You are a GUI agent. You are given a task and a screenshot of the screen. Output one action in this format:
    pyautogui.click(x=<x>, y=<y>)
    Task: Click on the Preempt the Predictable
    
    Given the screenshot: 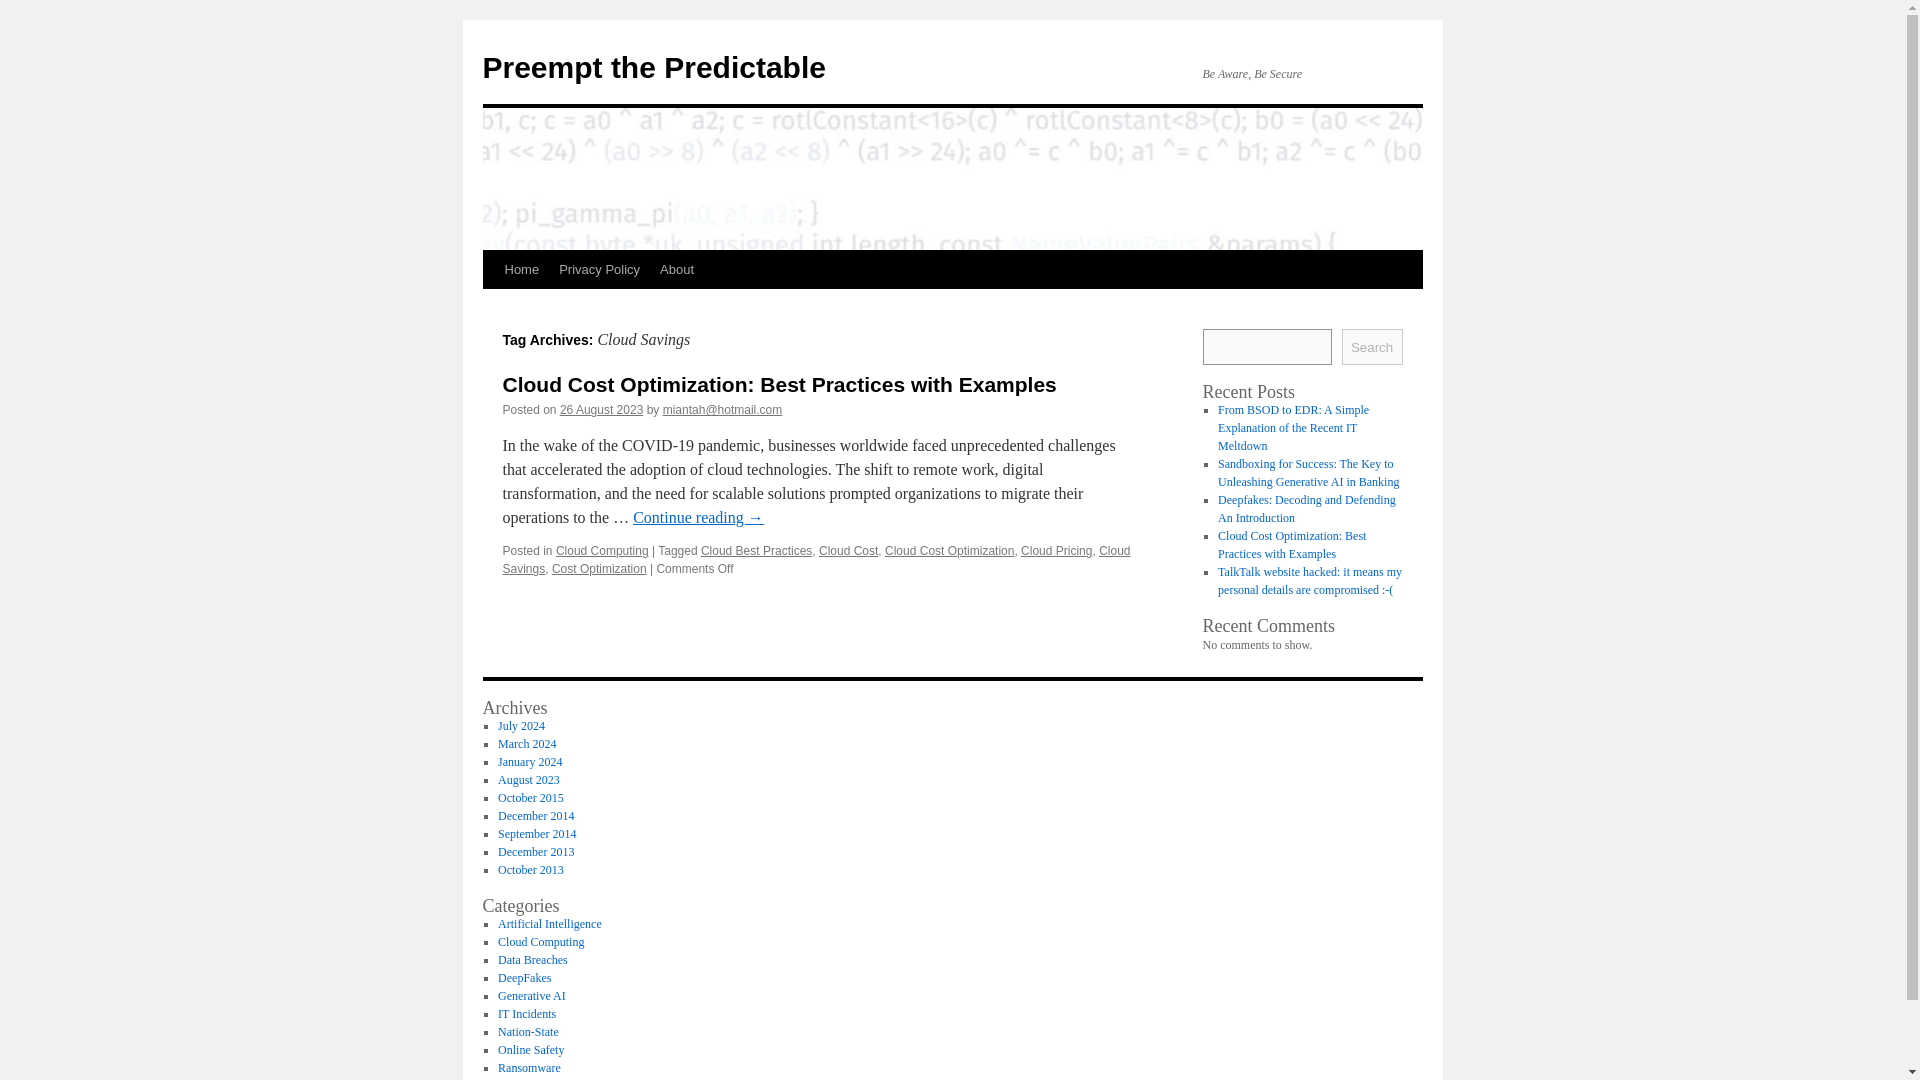 What is the action you would take?
    pyautogui.click(x=653, y=67)
    